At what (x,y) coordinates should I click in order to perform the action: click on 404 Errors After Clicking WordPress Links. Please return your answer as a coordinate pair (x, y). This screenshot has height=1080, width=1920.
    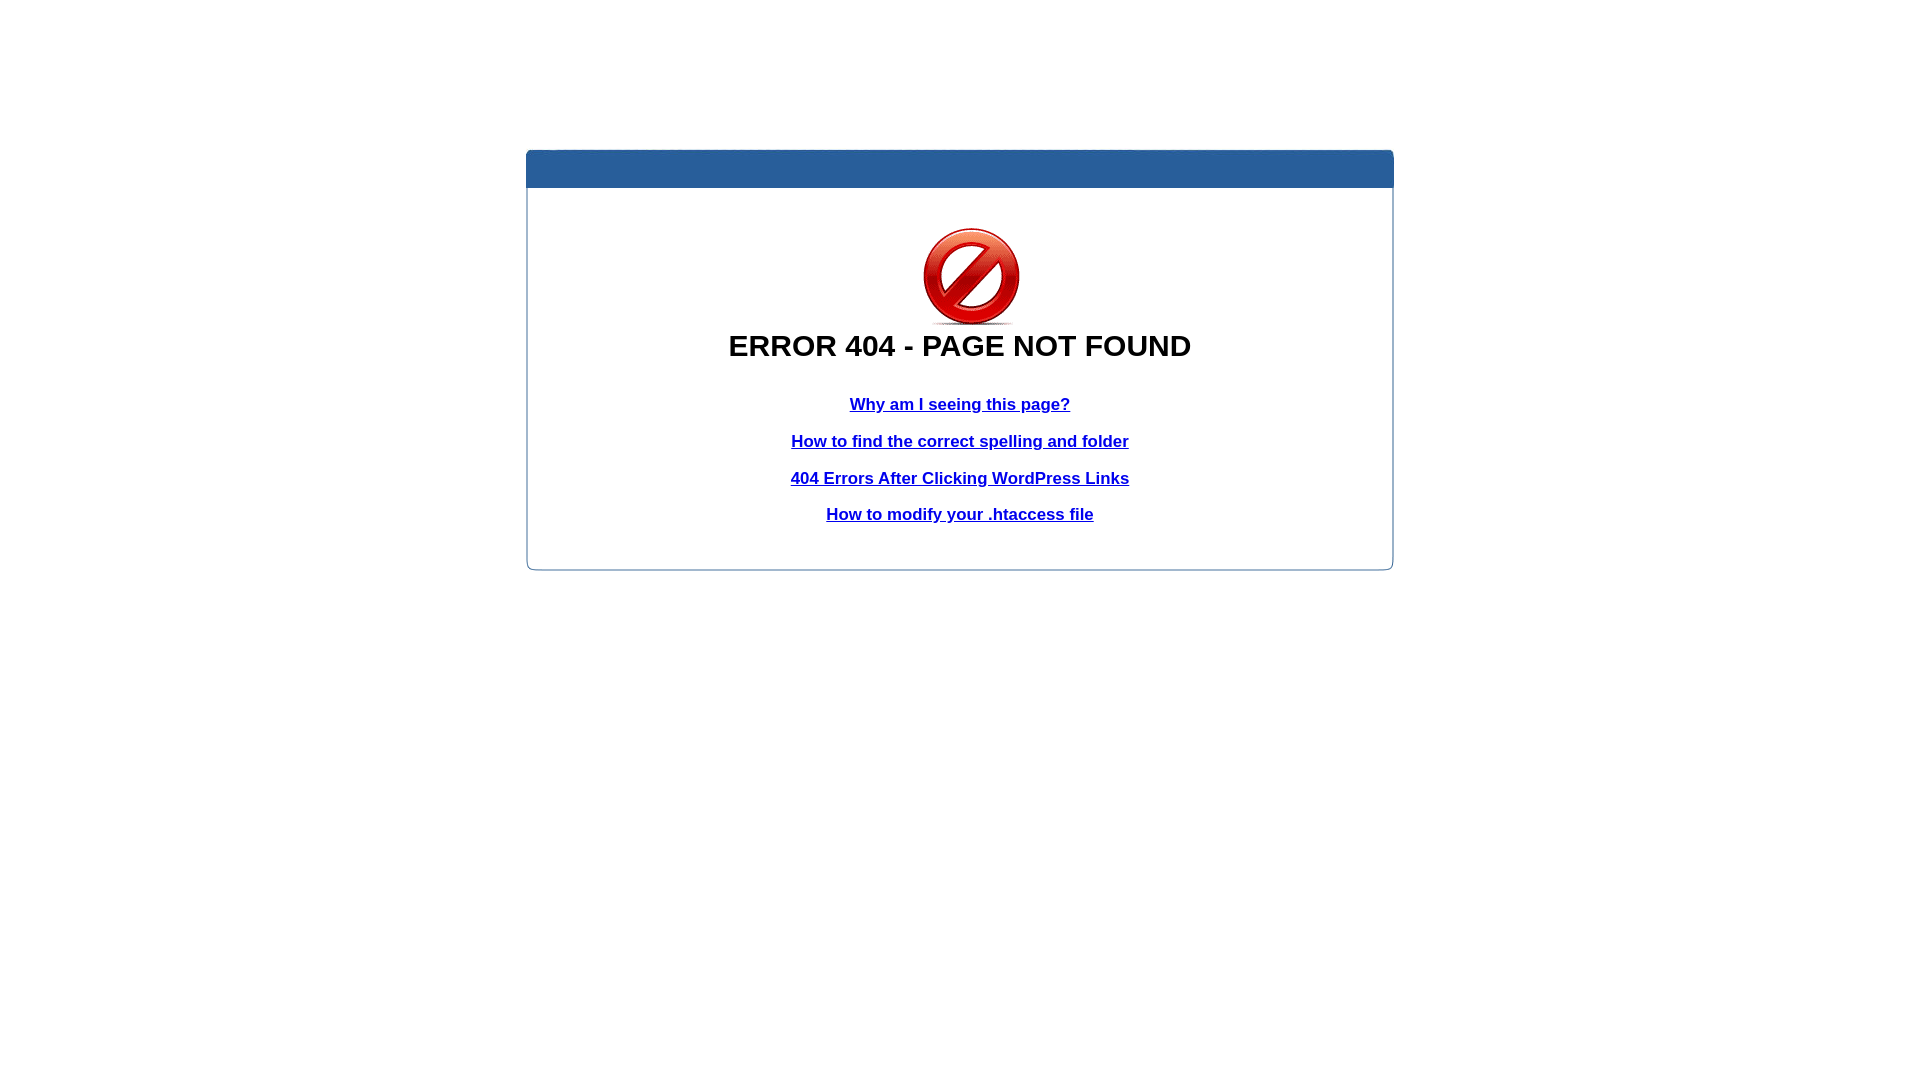
    Looking at the image, I should click on (960, 478).